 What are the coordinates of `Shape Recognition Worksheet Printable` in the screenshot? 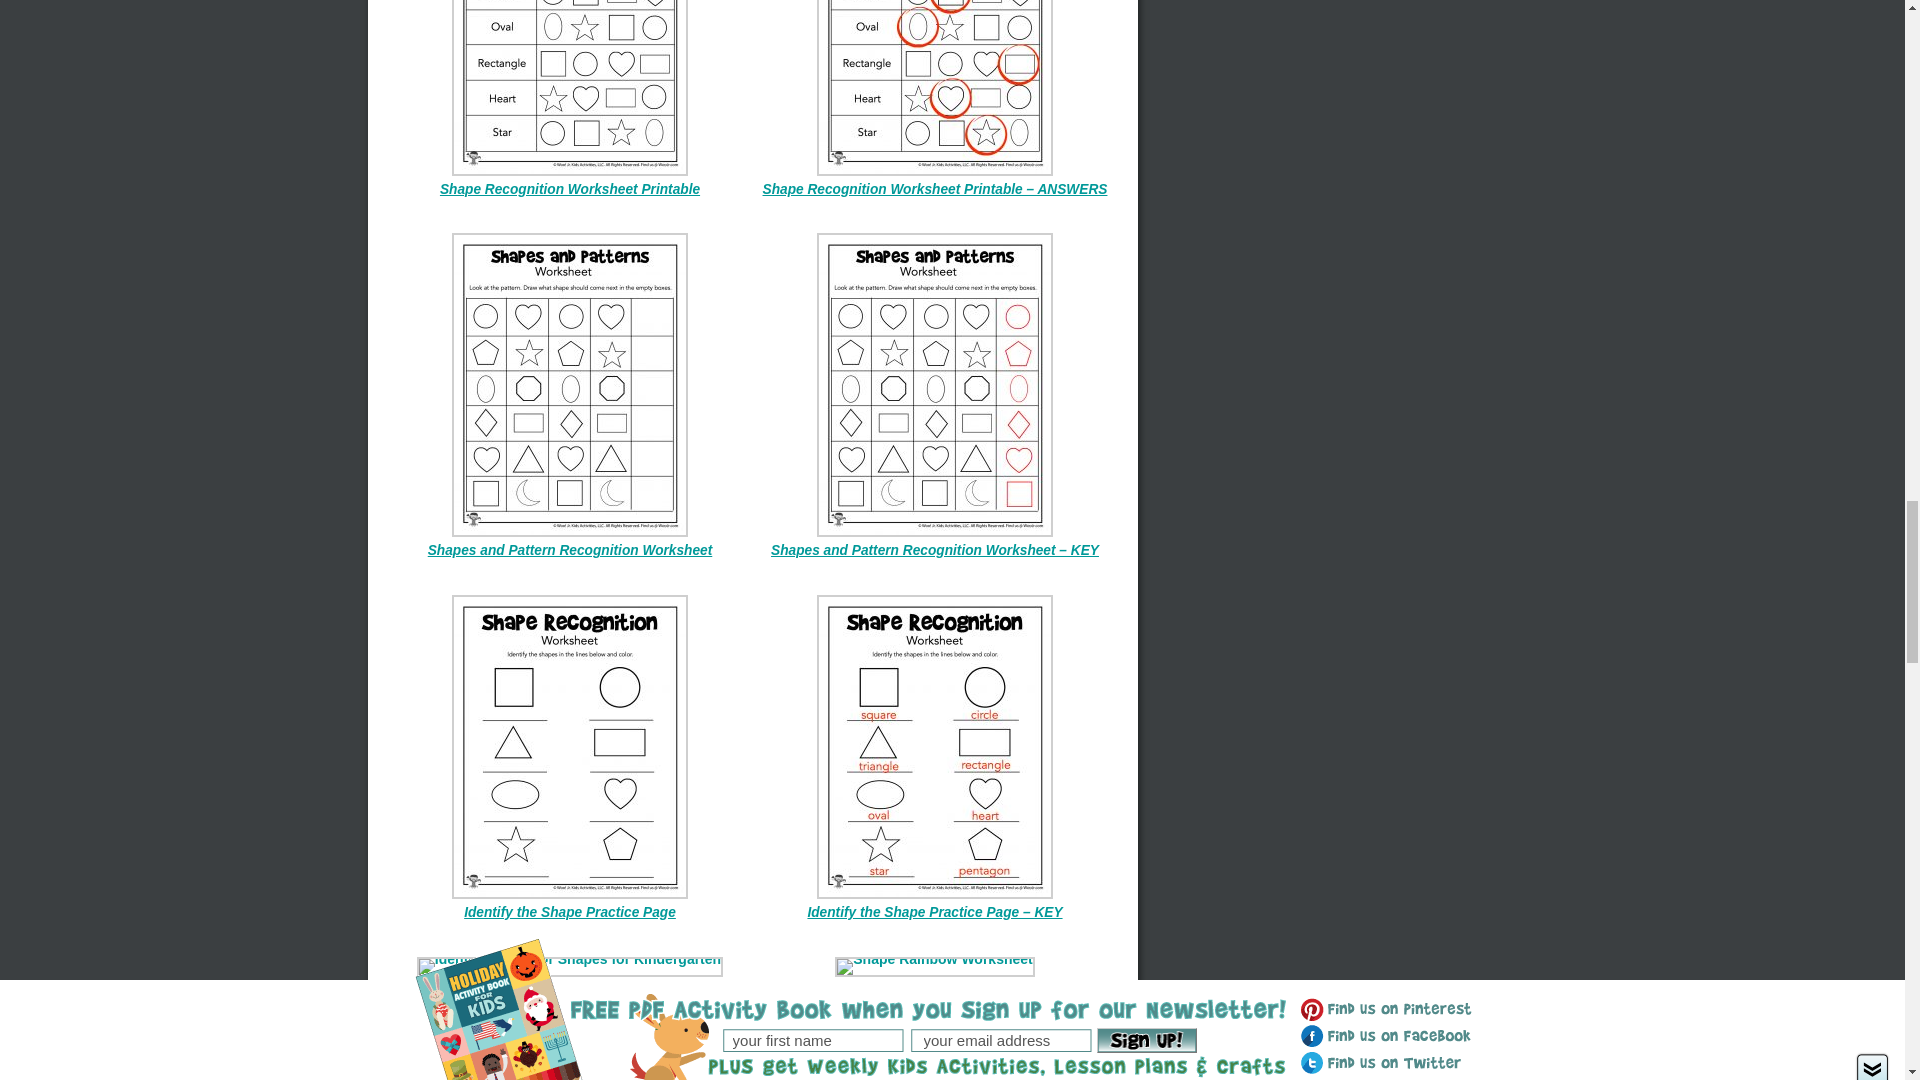 It's located at (570, 189).